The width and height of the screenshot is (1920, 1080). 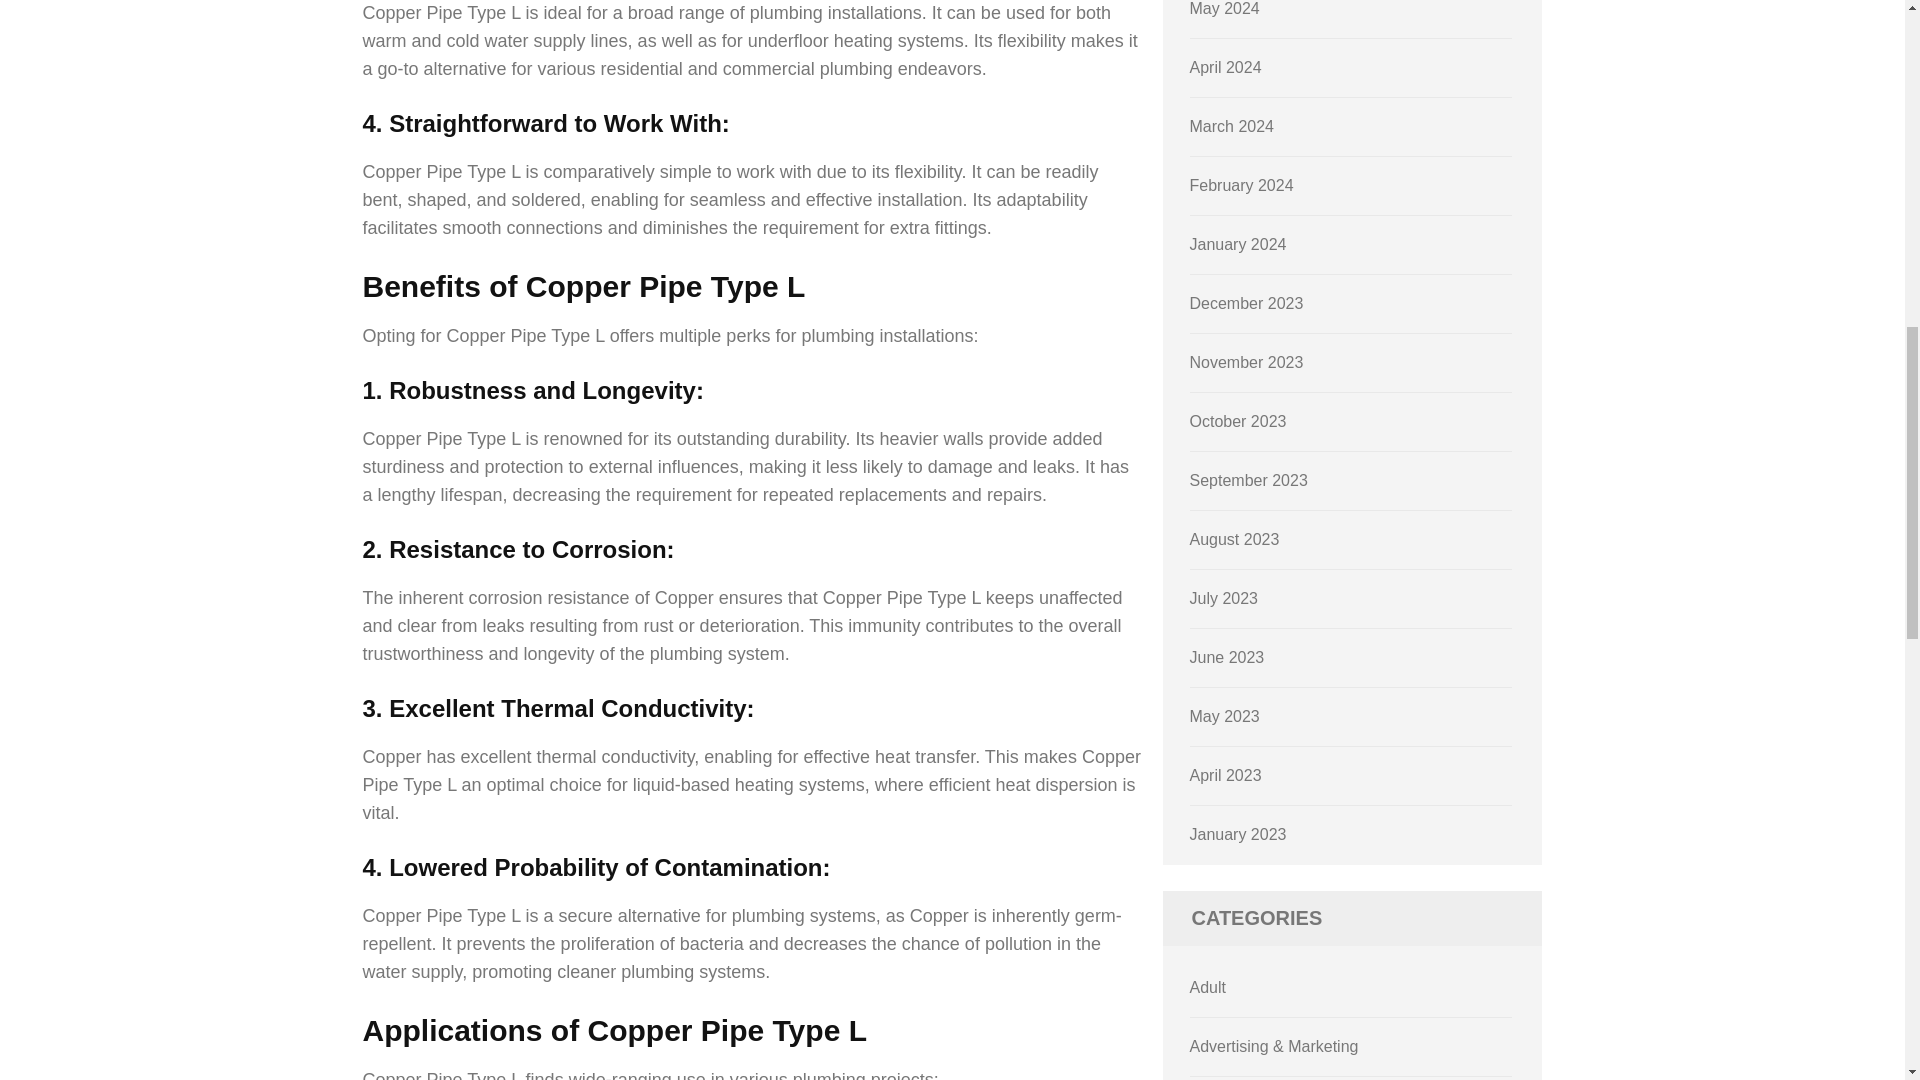 I want to click on January 2023, so click(x=1238, y=834).